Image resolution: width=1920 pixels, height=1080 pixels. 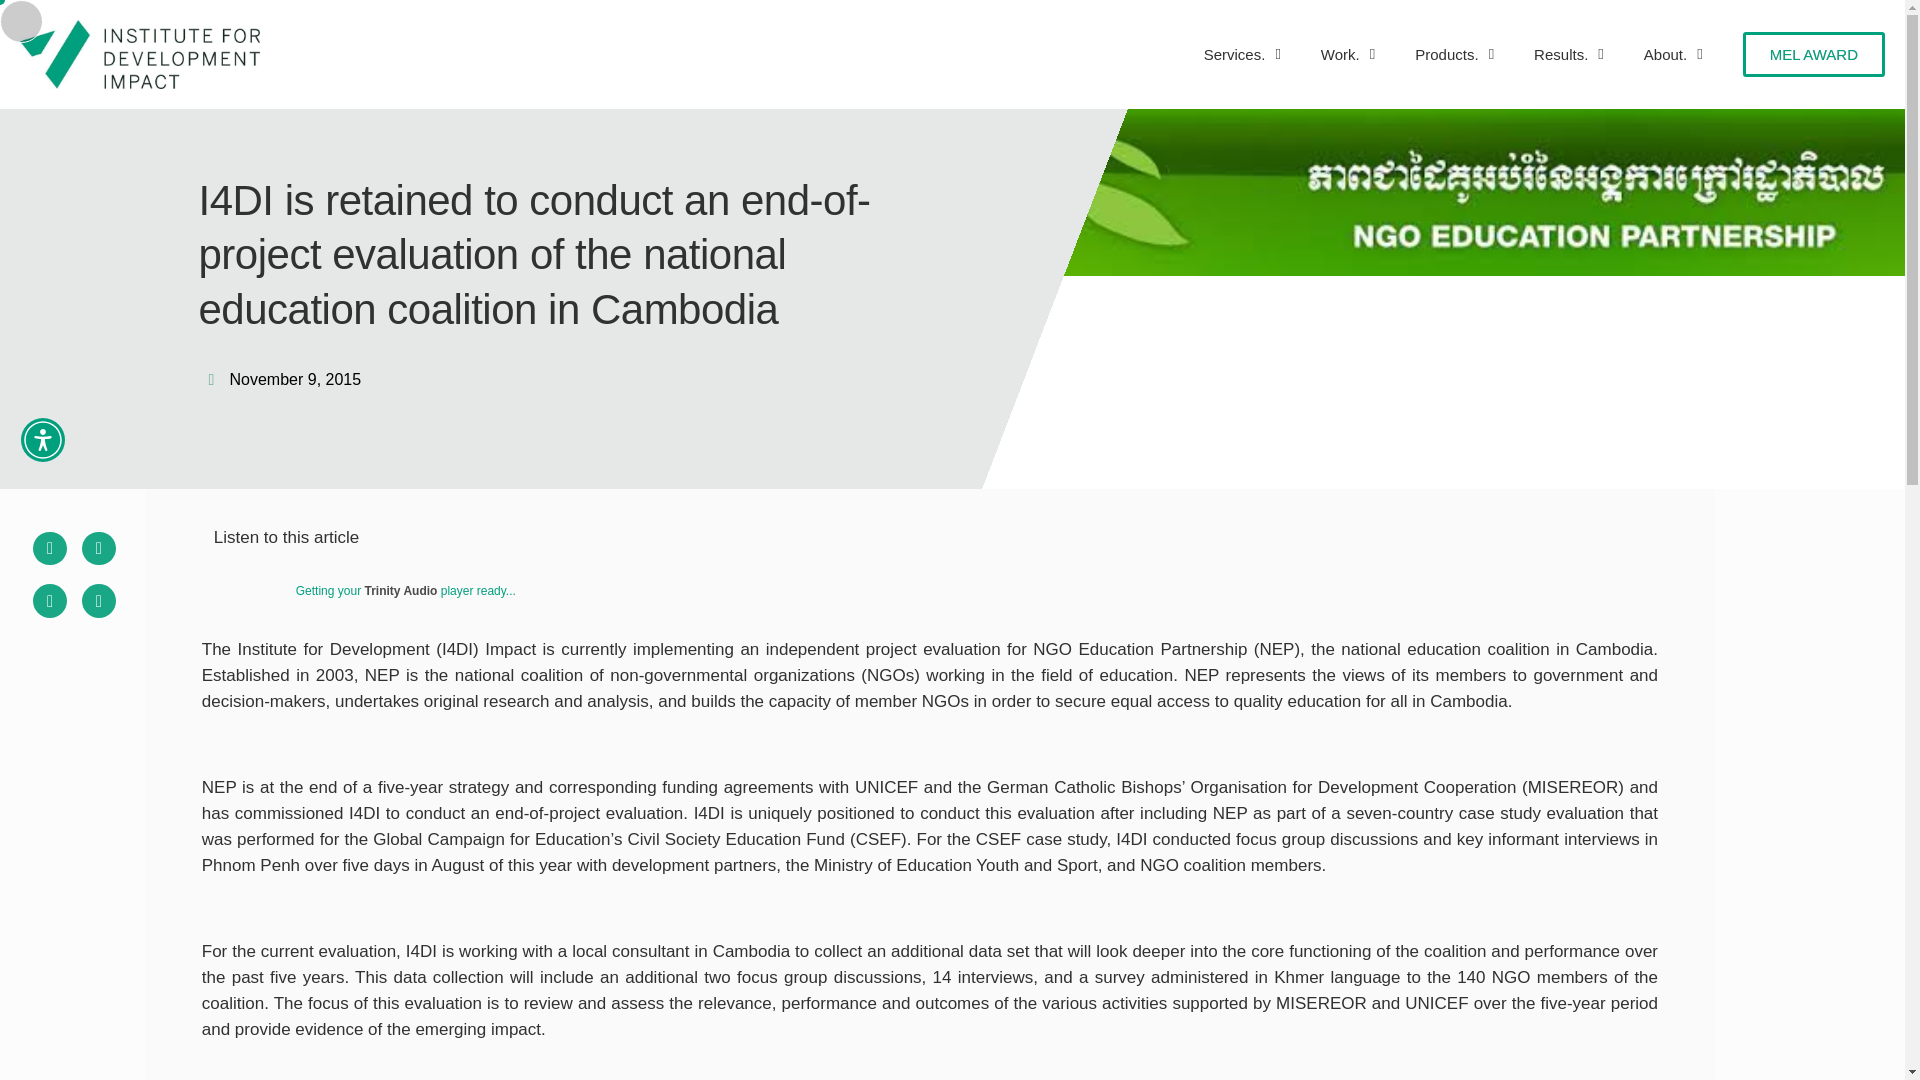 What do you see at coordinates (1454, 54) in the screenshot?
I see `Products.` at bounding box center [1454, 54].